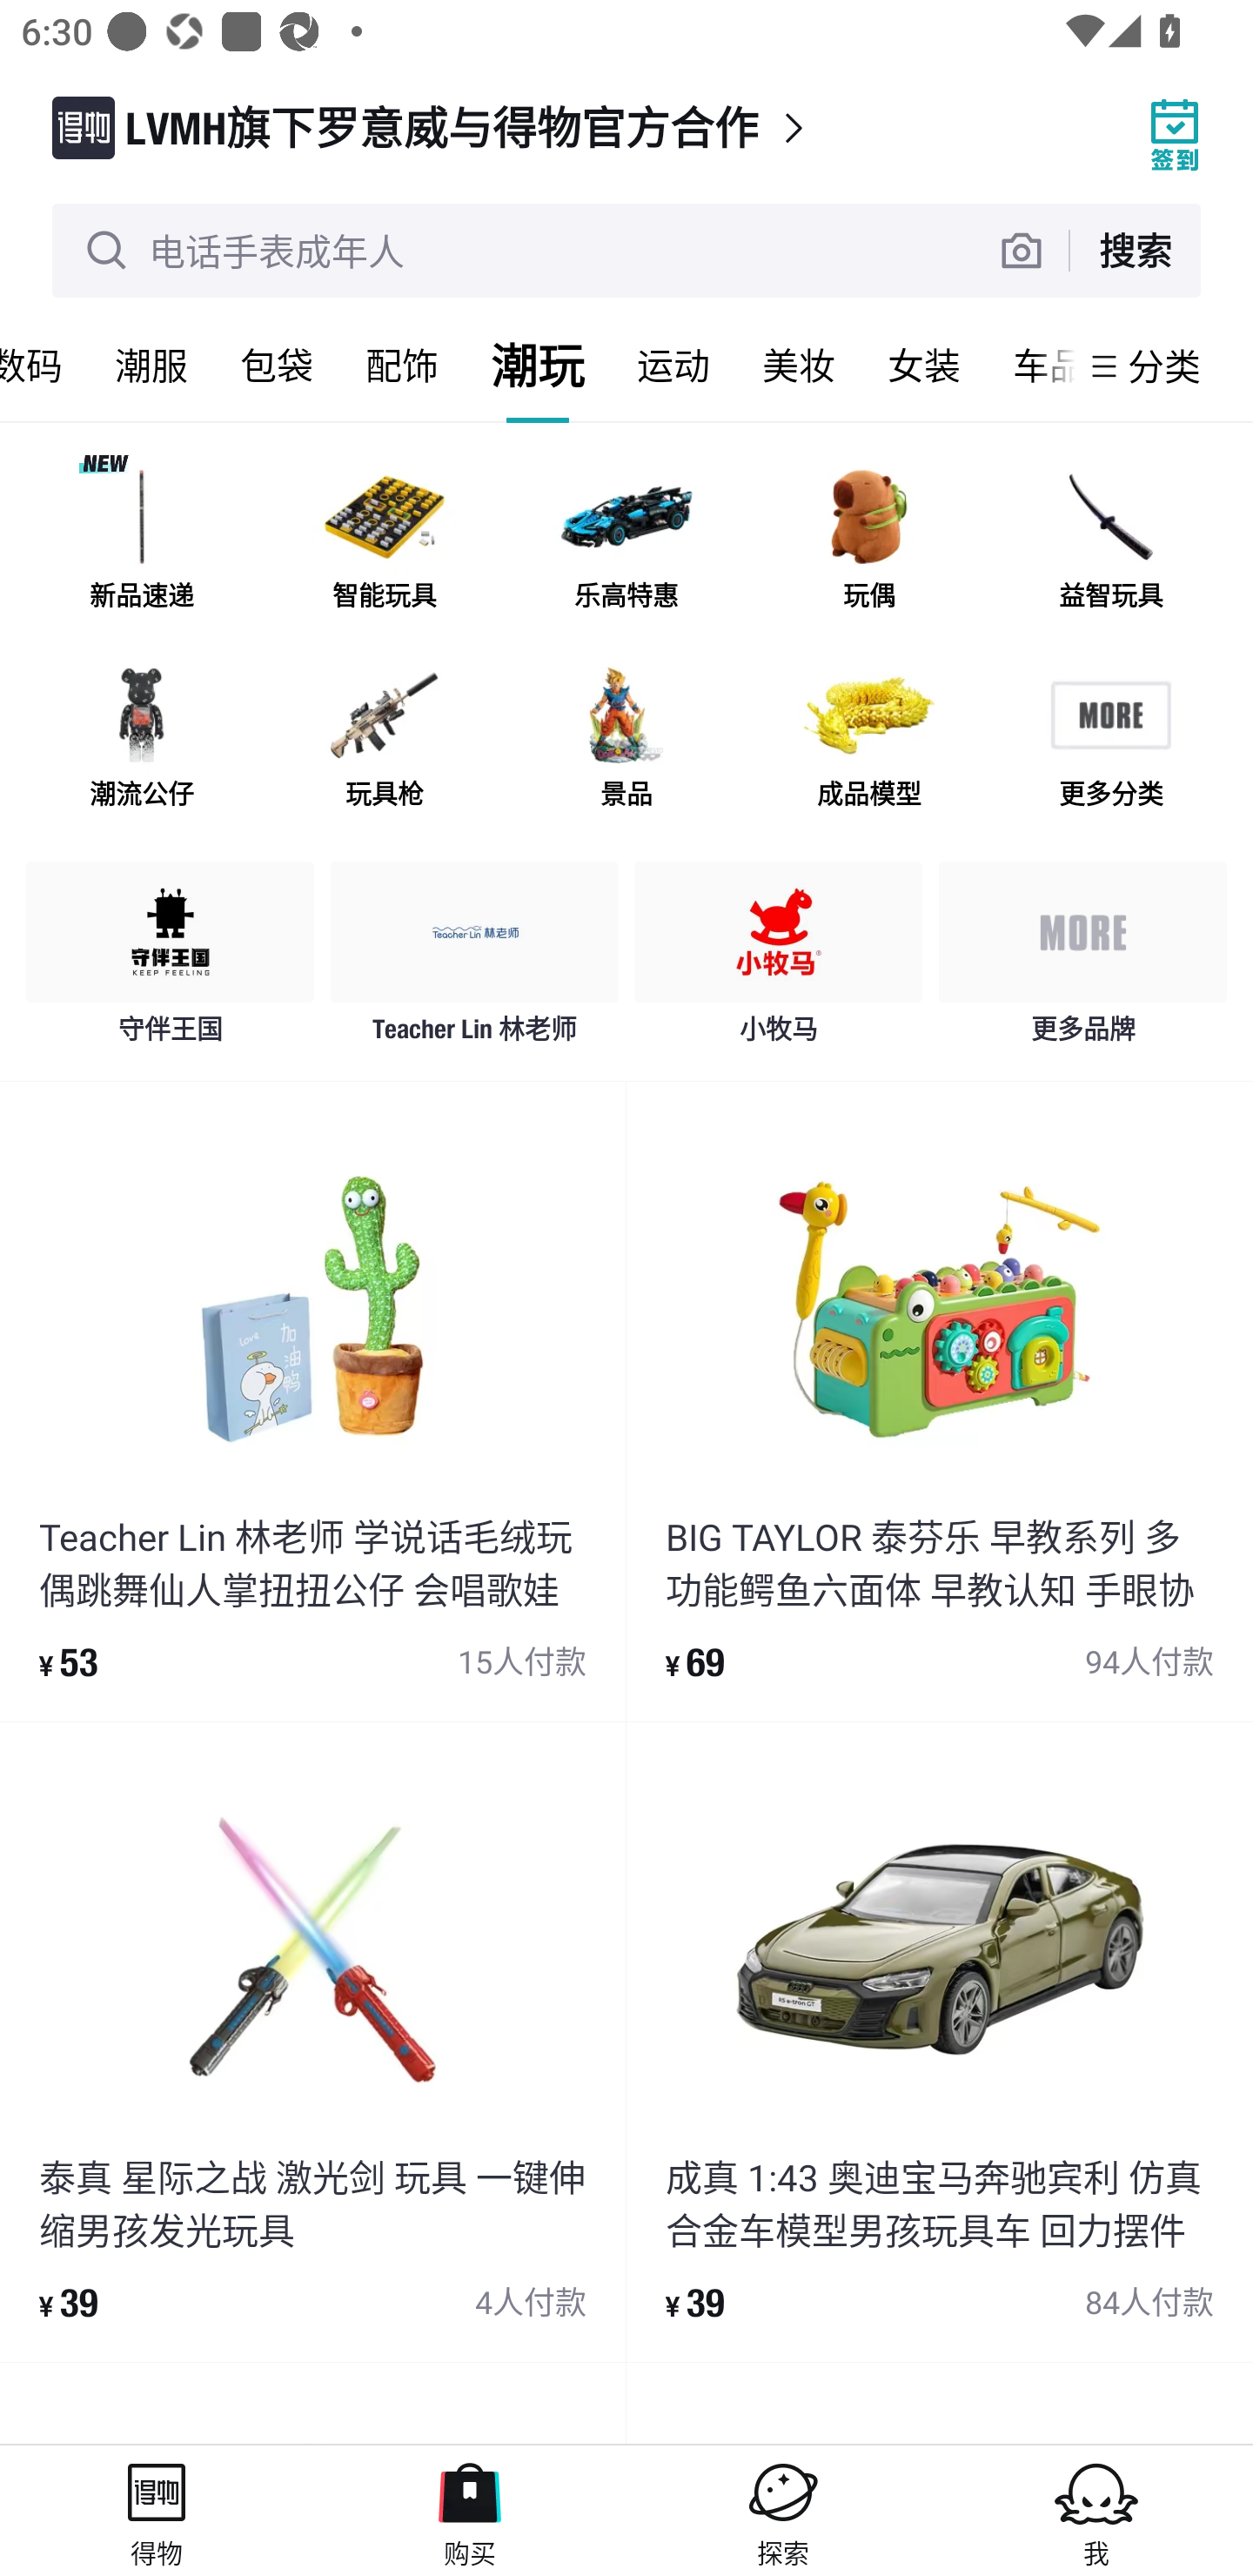 The width and height of the screenshot is (1253, 2576). What do you see at coordinates (626, 740) in the screenshot?
I see `景品` at bounding box center [626, 740].